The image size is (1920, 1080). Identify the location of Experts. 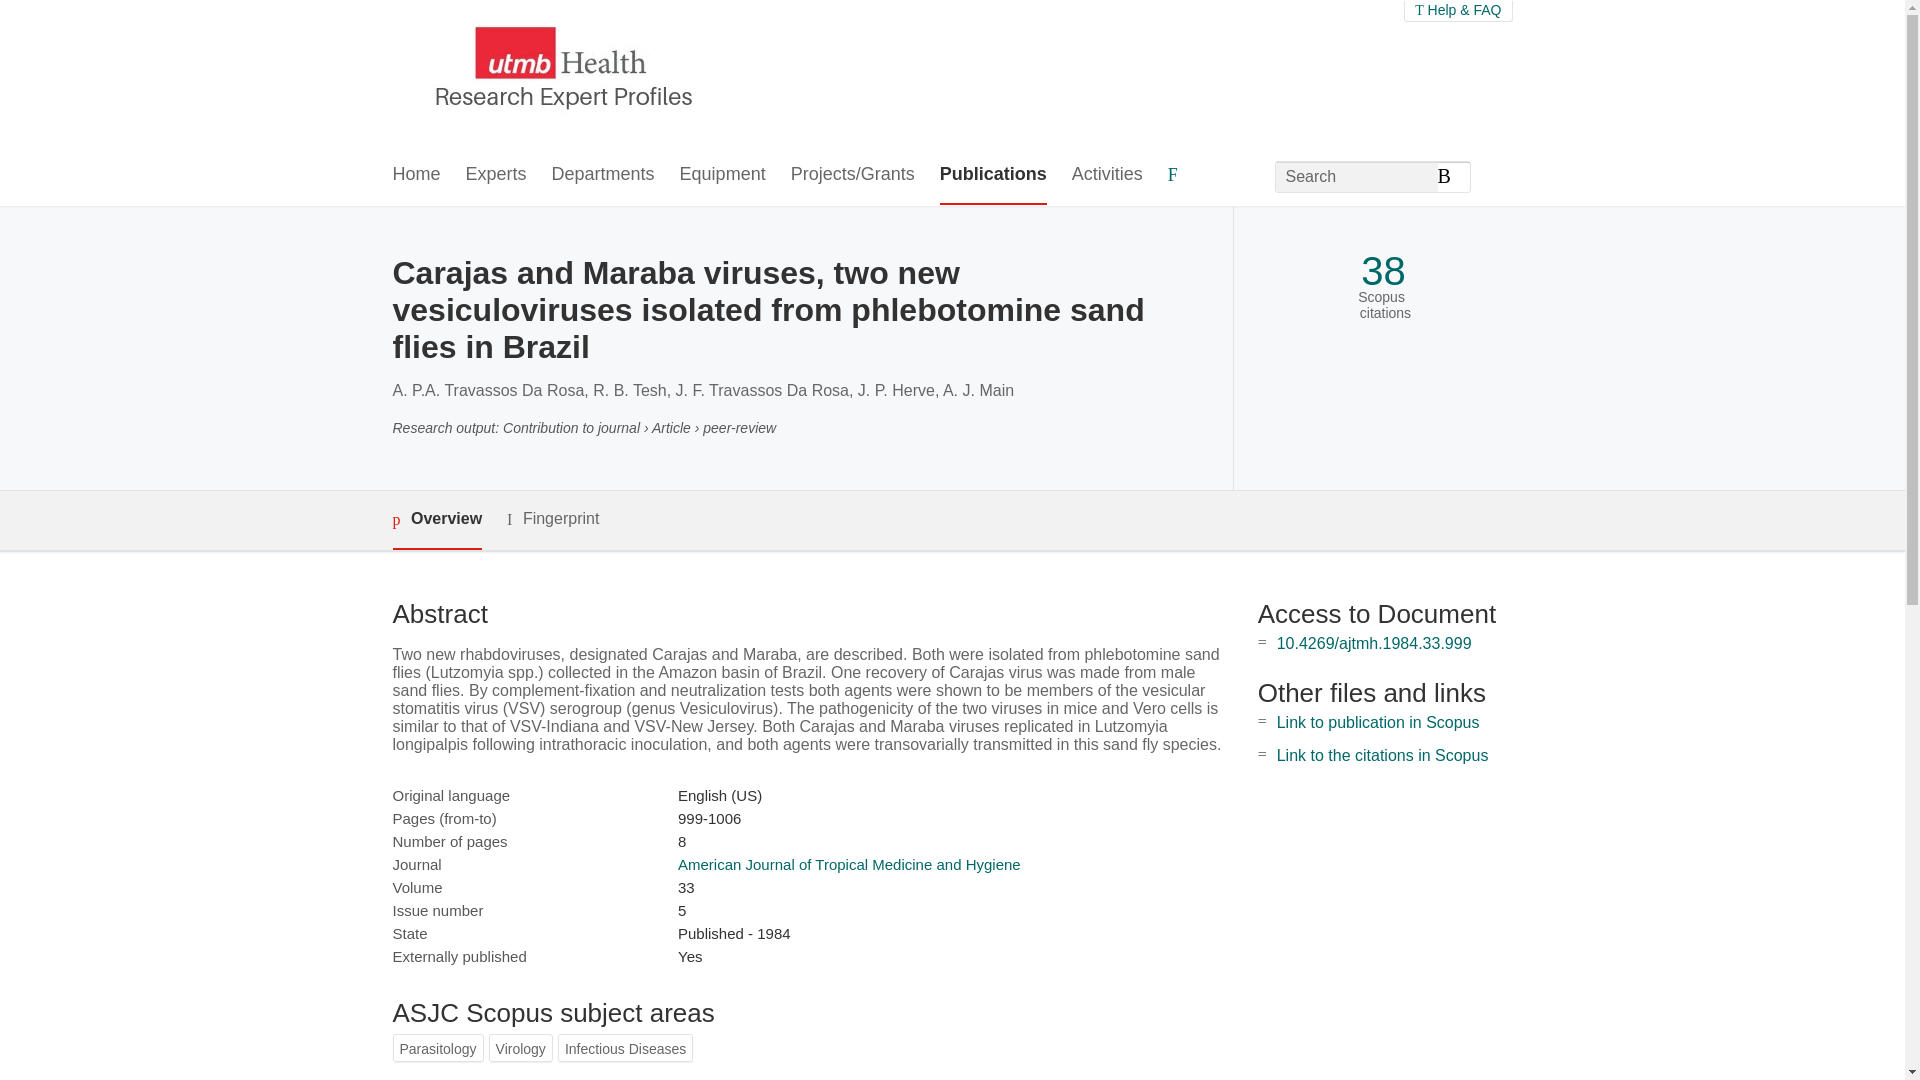
(496, 175).